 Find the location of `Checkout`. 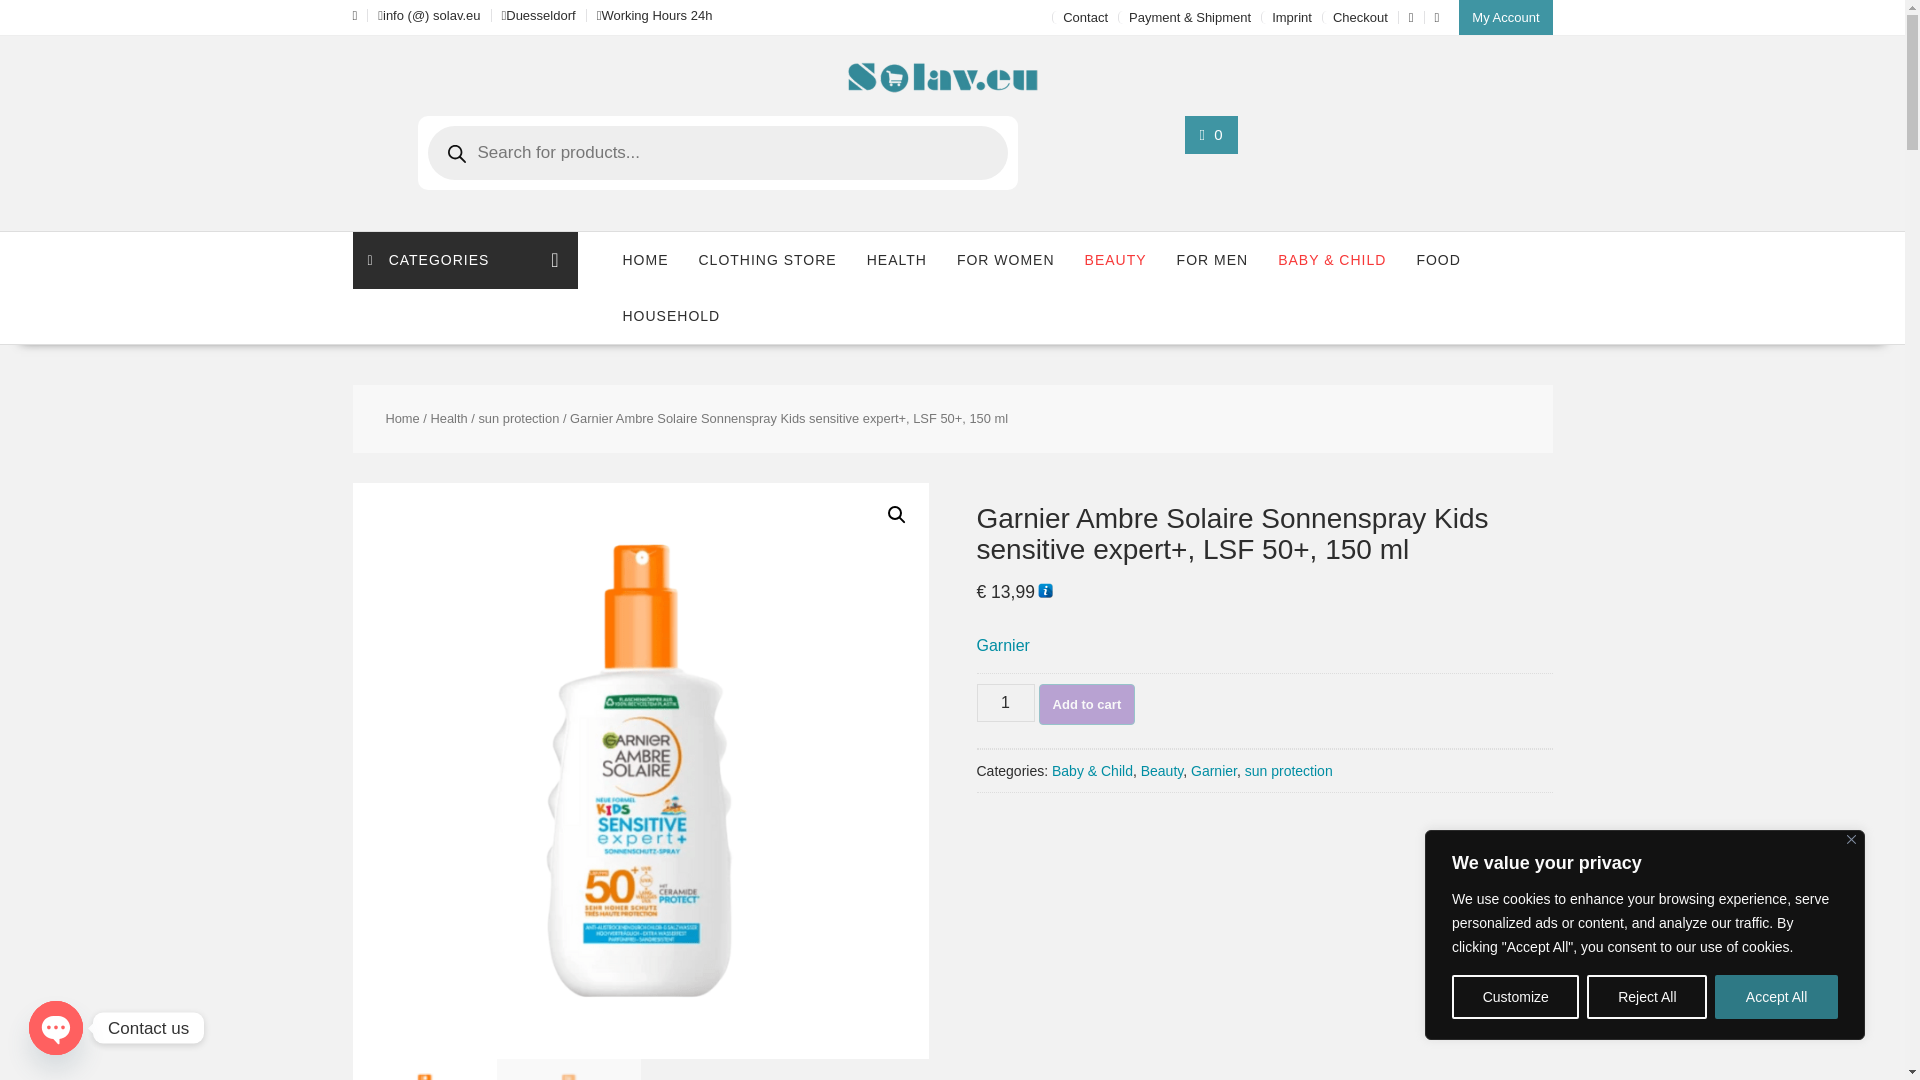

Checkout is located at coordinates (1360, 16).